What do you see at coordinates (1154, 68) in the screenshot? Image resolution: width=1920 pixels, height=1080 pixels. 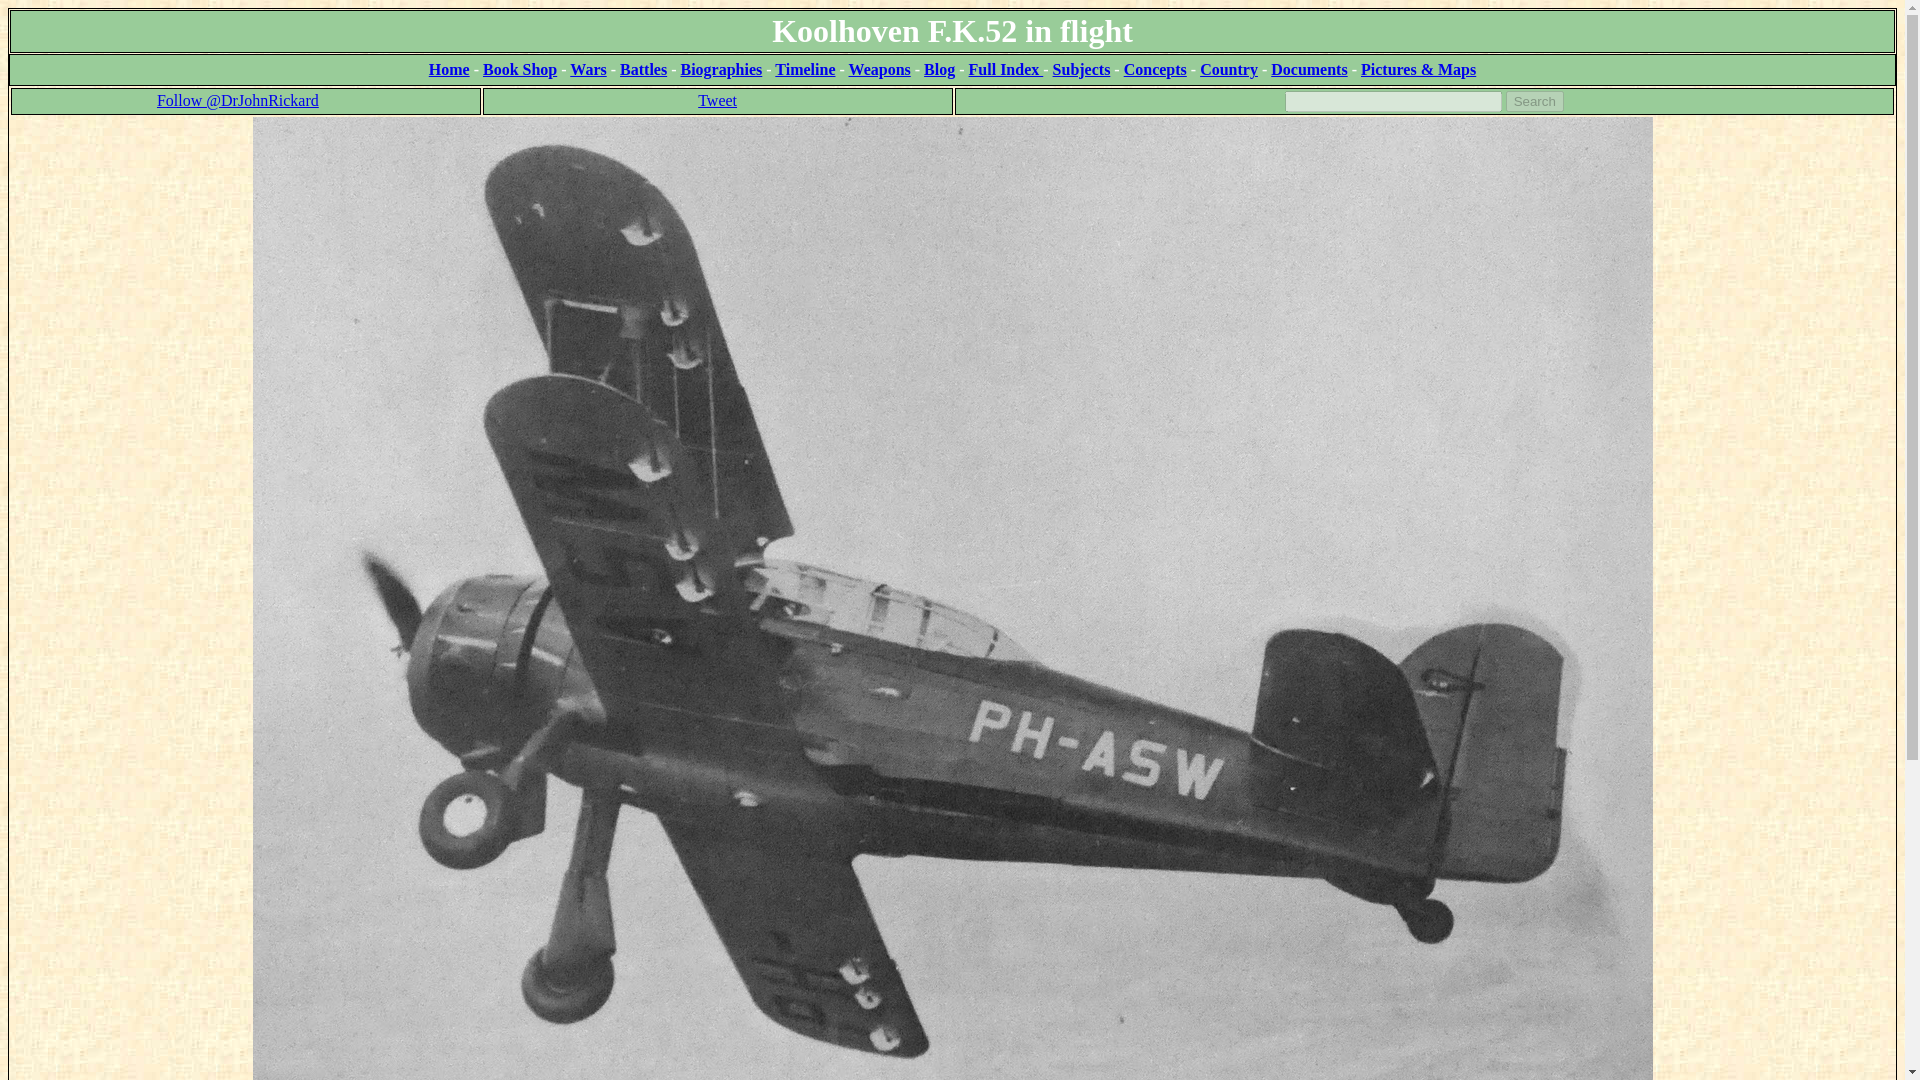 I see `Concepts` at bounding box center [1154, 68].